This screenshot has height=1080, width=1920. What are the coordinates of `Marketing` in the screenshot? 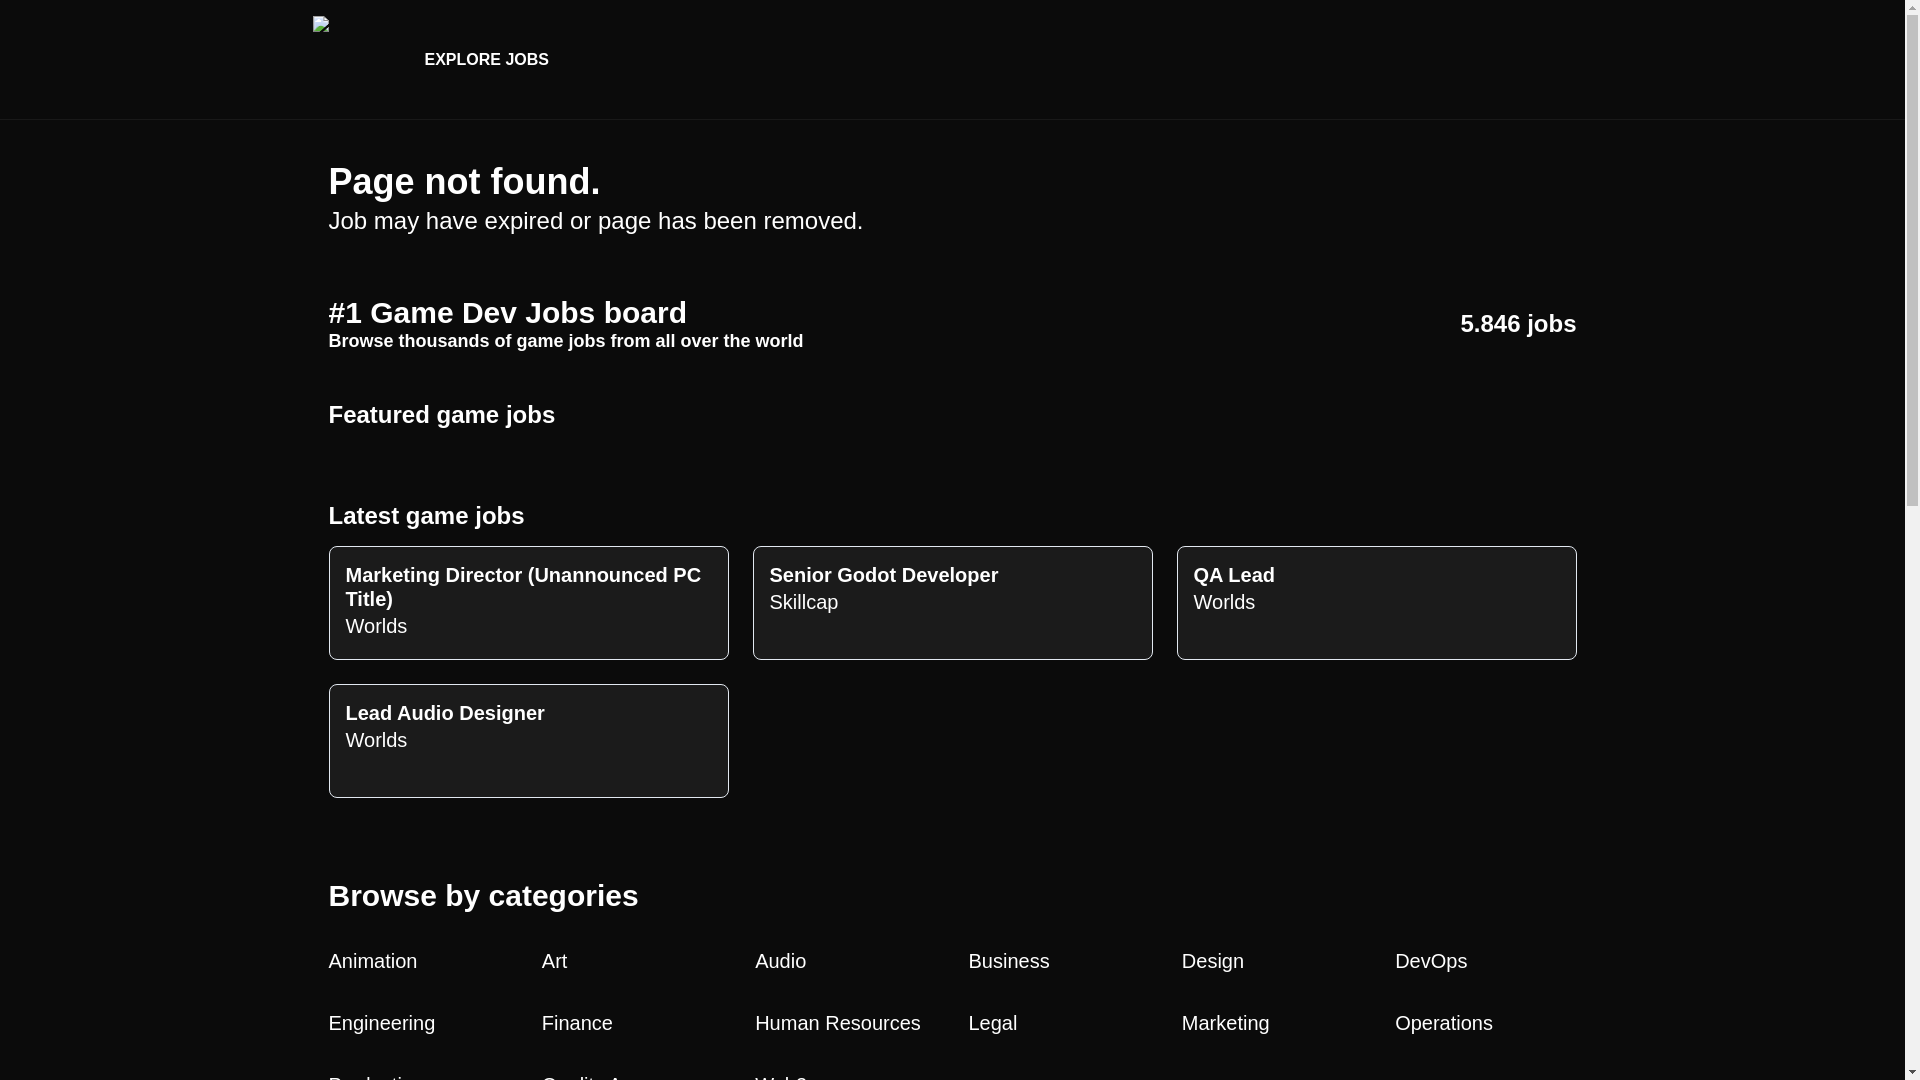 It's located at (418, 1075).